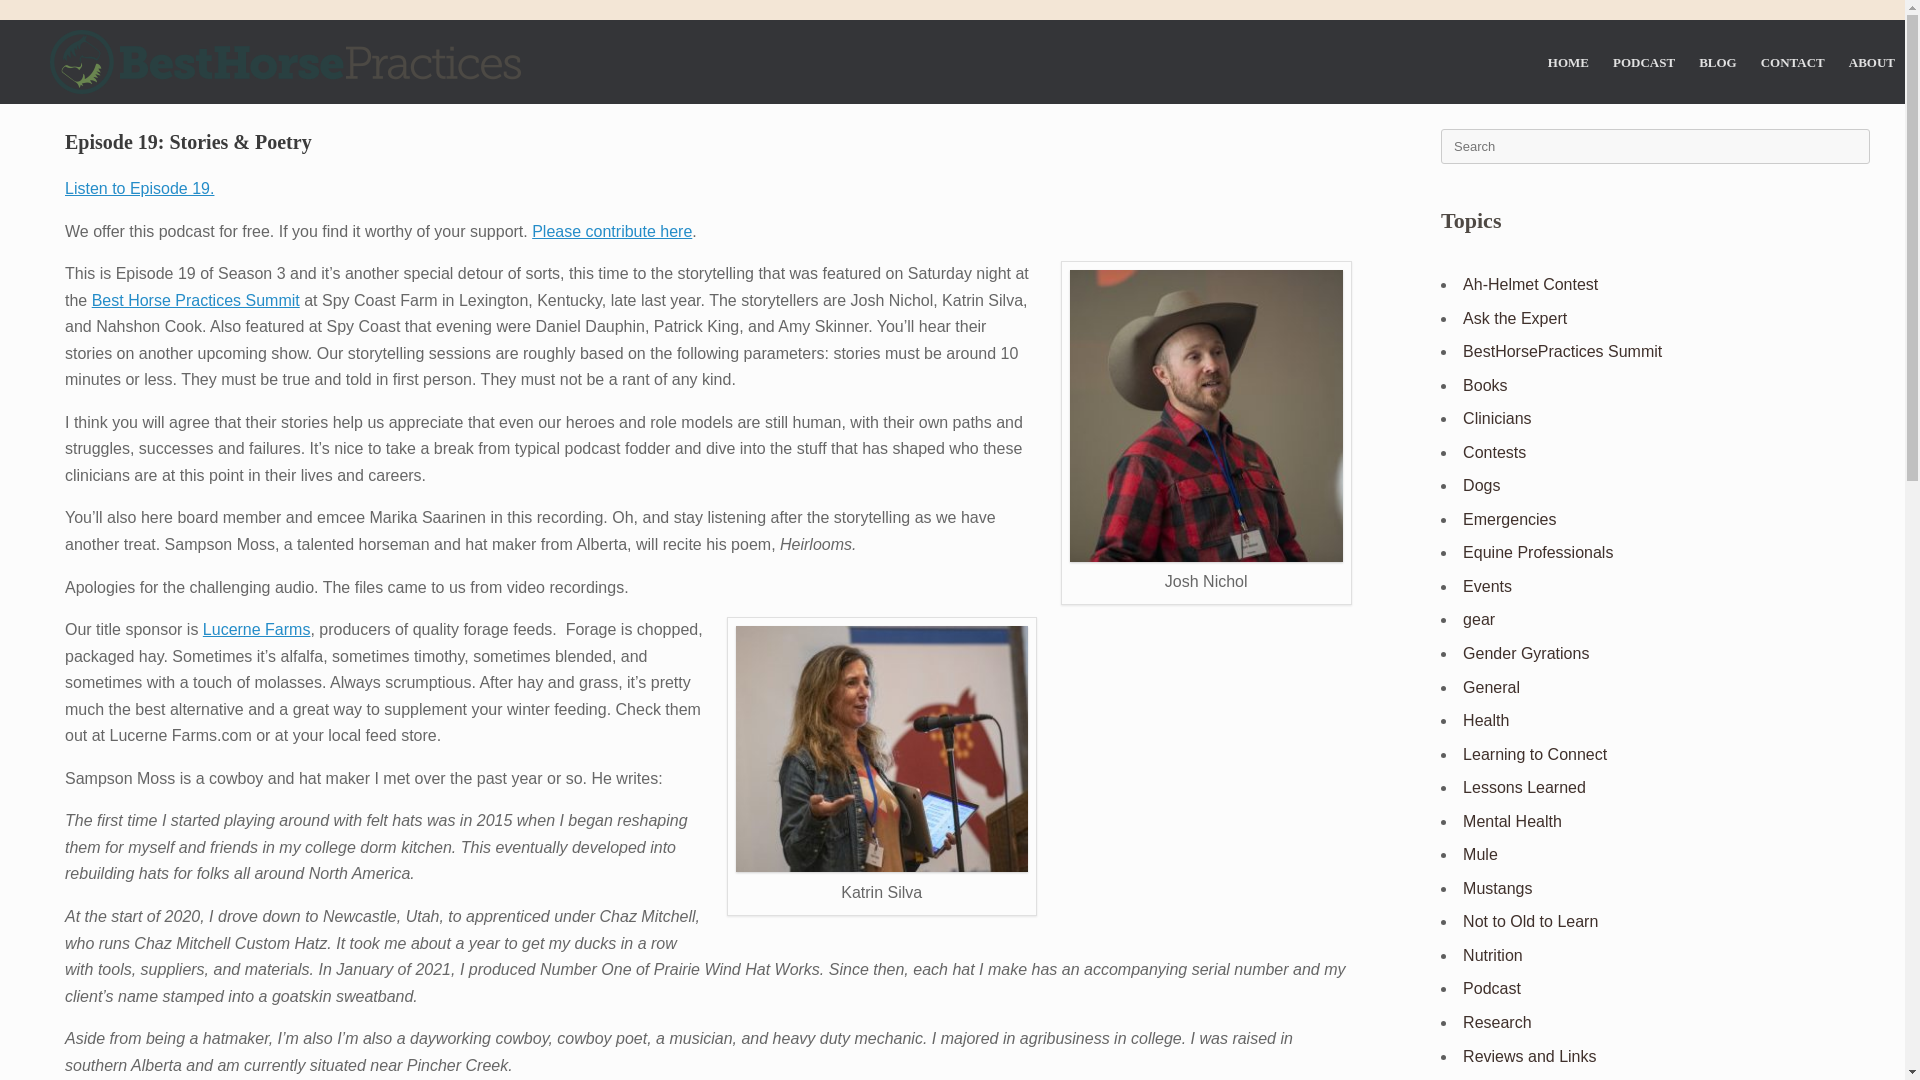 The width and height of the screenshot is (1920, 1080). What do you see at coordinates (196, 300) in the screenshot?
I see `Best Horse Practices Summit` at bounding box center [196, 300].